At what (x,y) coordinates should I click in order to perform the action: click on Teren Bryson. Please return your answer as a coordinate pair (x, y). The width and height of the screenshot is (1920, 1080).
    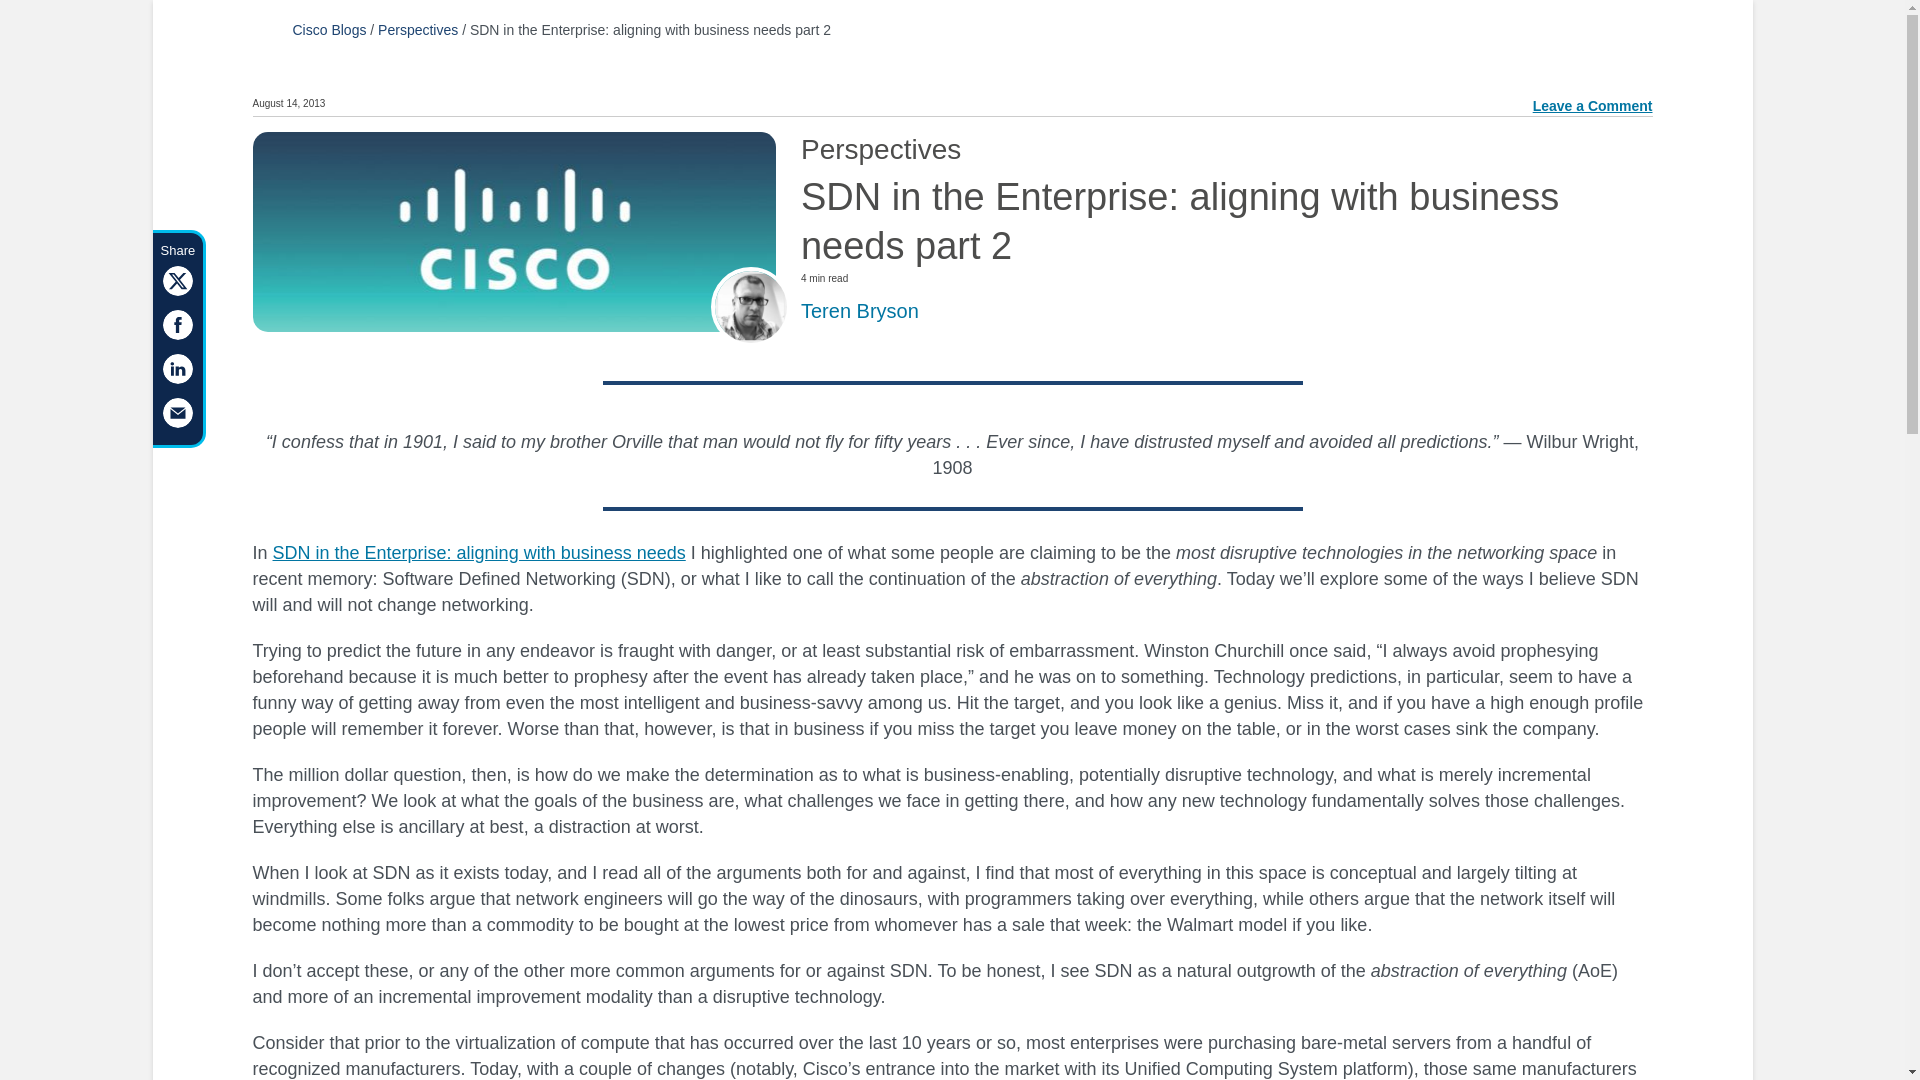
    Looking at the image, I should click on (860, 310).